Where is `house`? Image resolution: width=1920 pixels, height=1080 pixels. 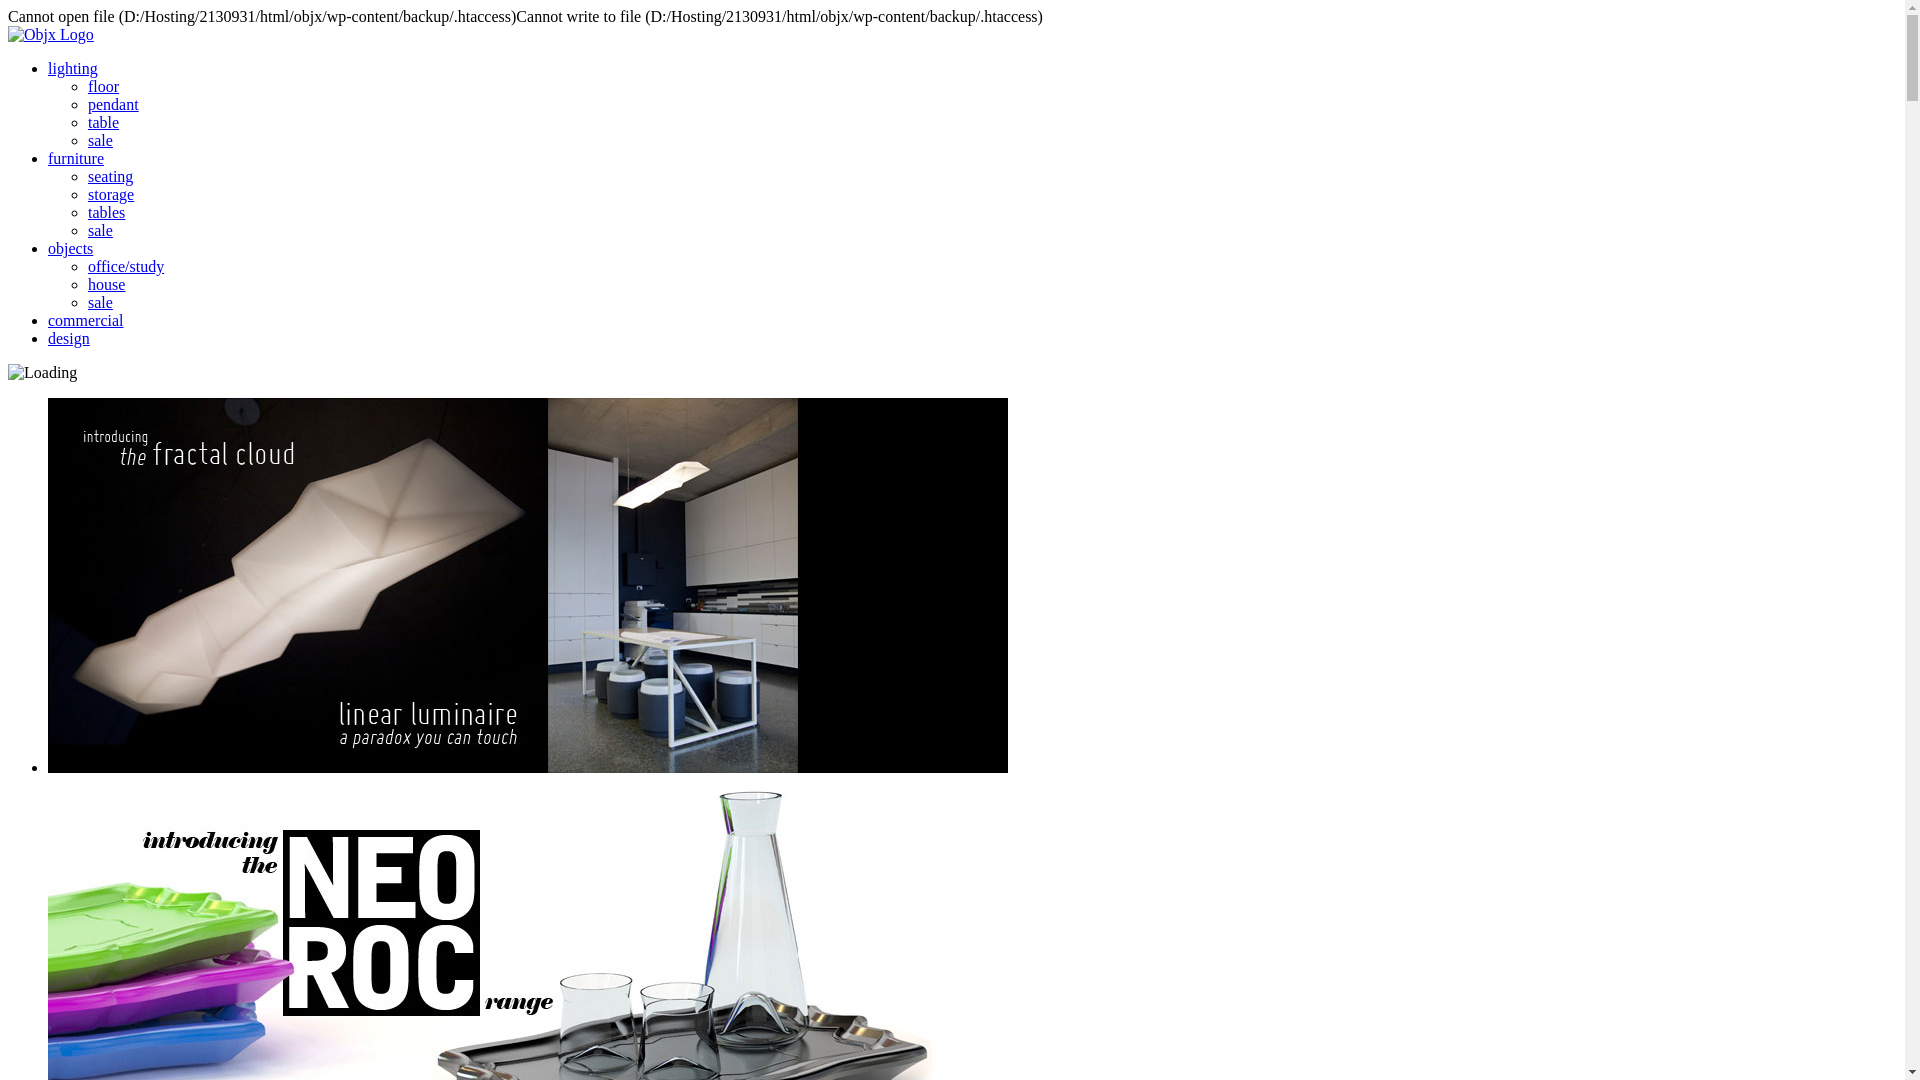
house is located at coordinates (106, 284).